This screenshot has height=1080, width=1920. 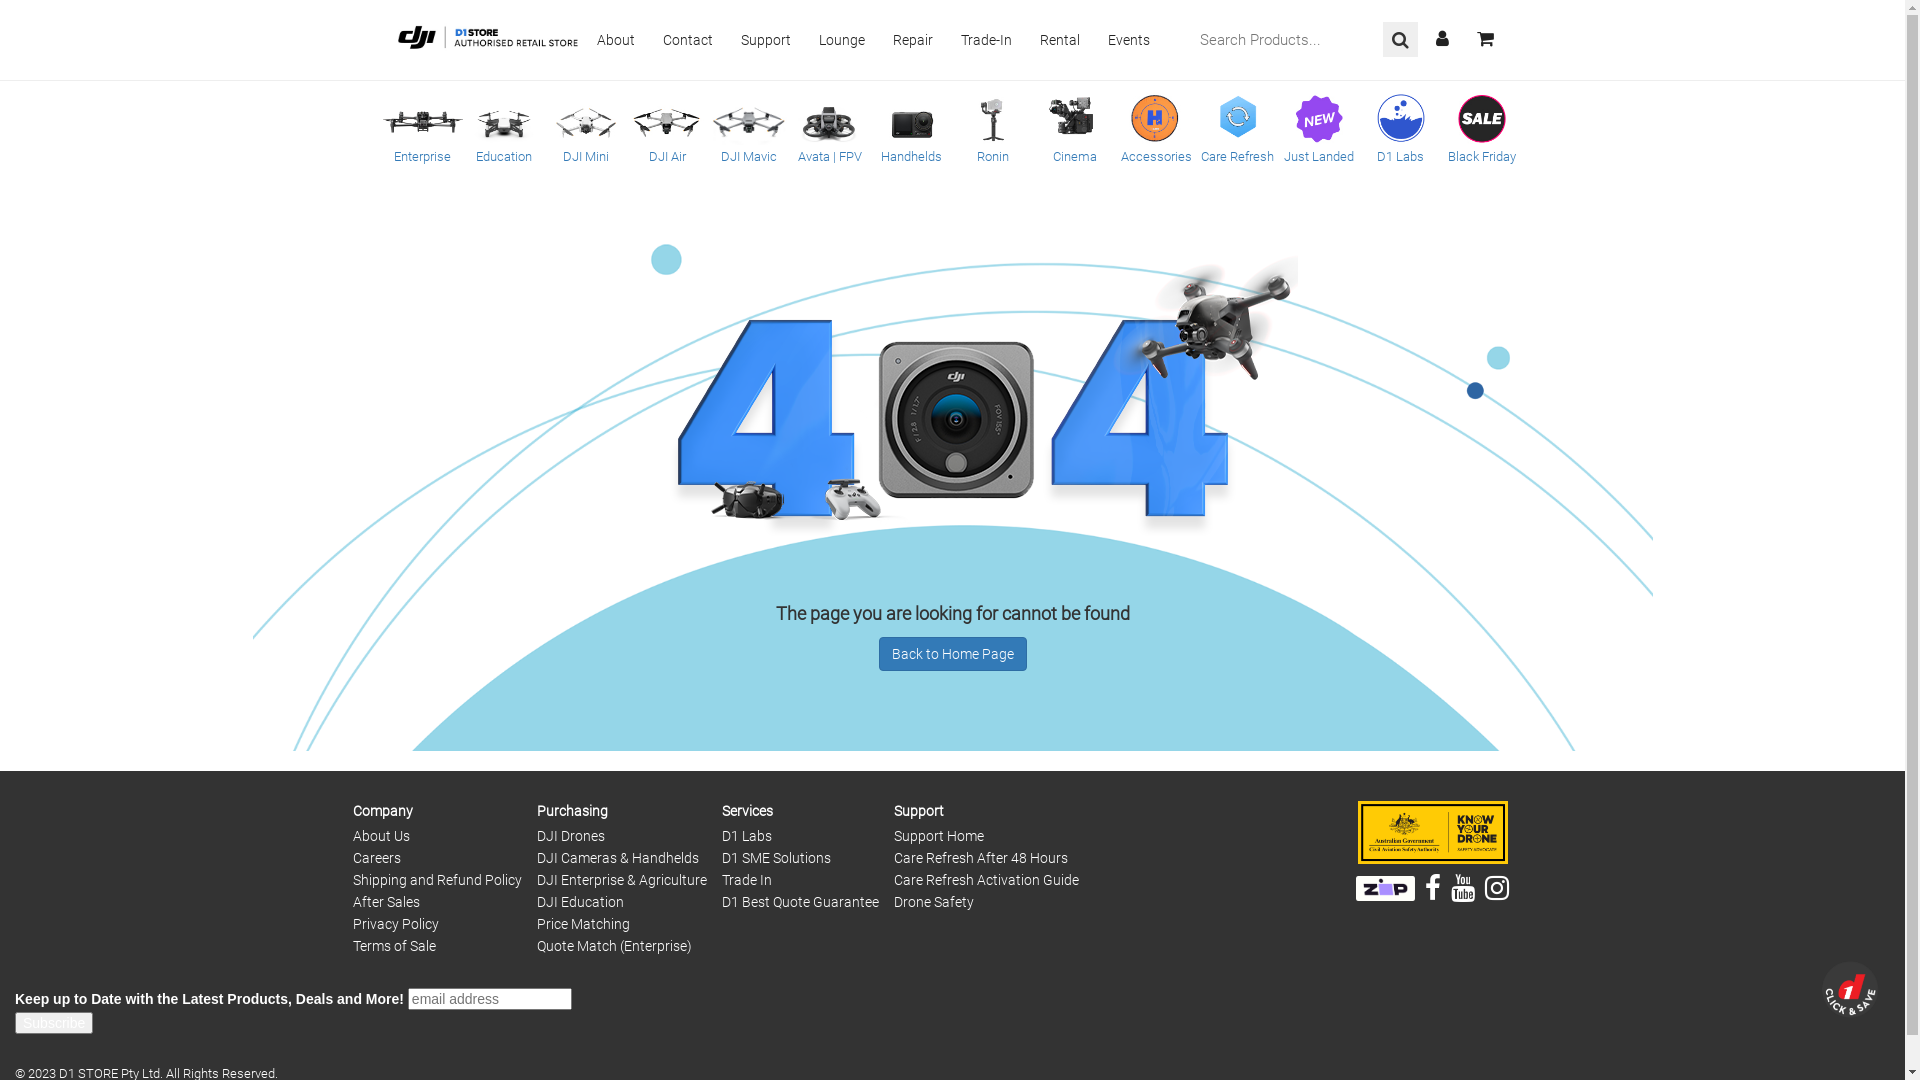 What do you see at coordinates (667, 128) in the screenshot?
I see `DJI Air` at bounding box center [667, 128].